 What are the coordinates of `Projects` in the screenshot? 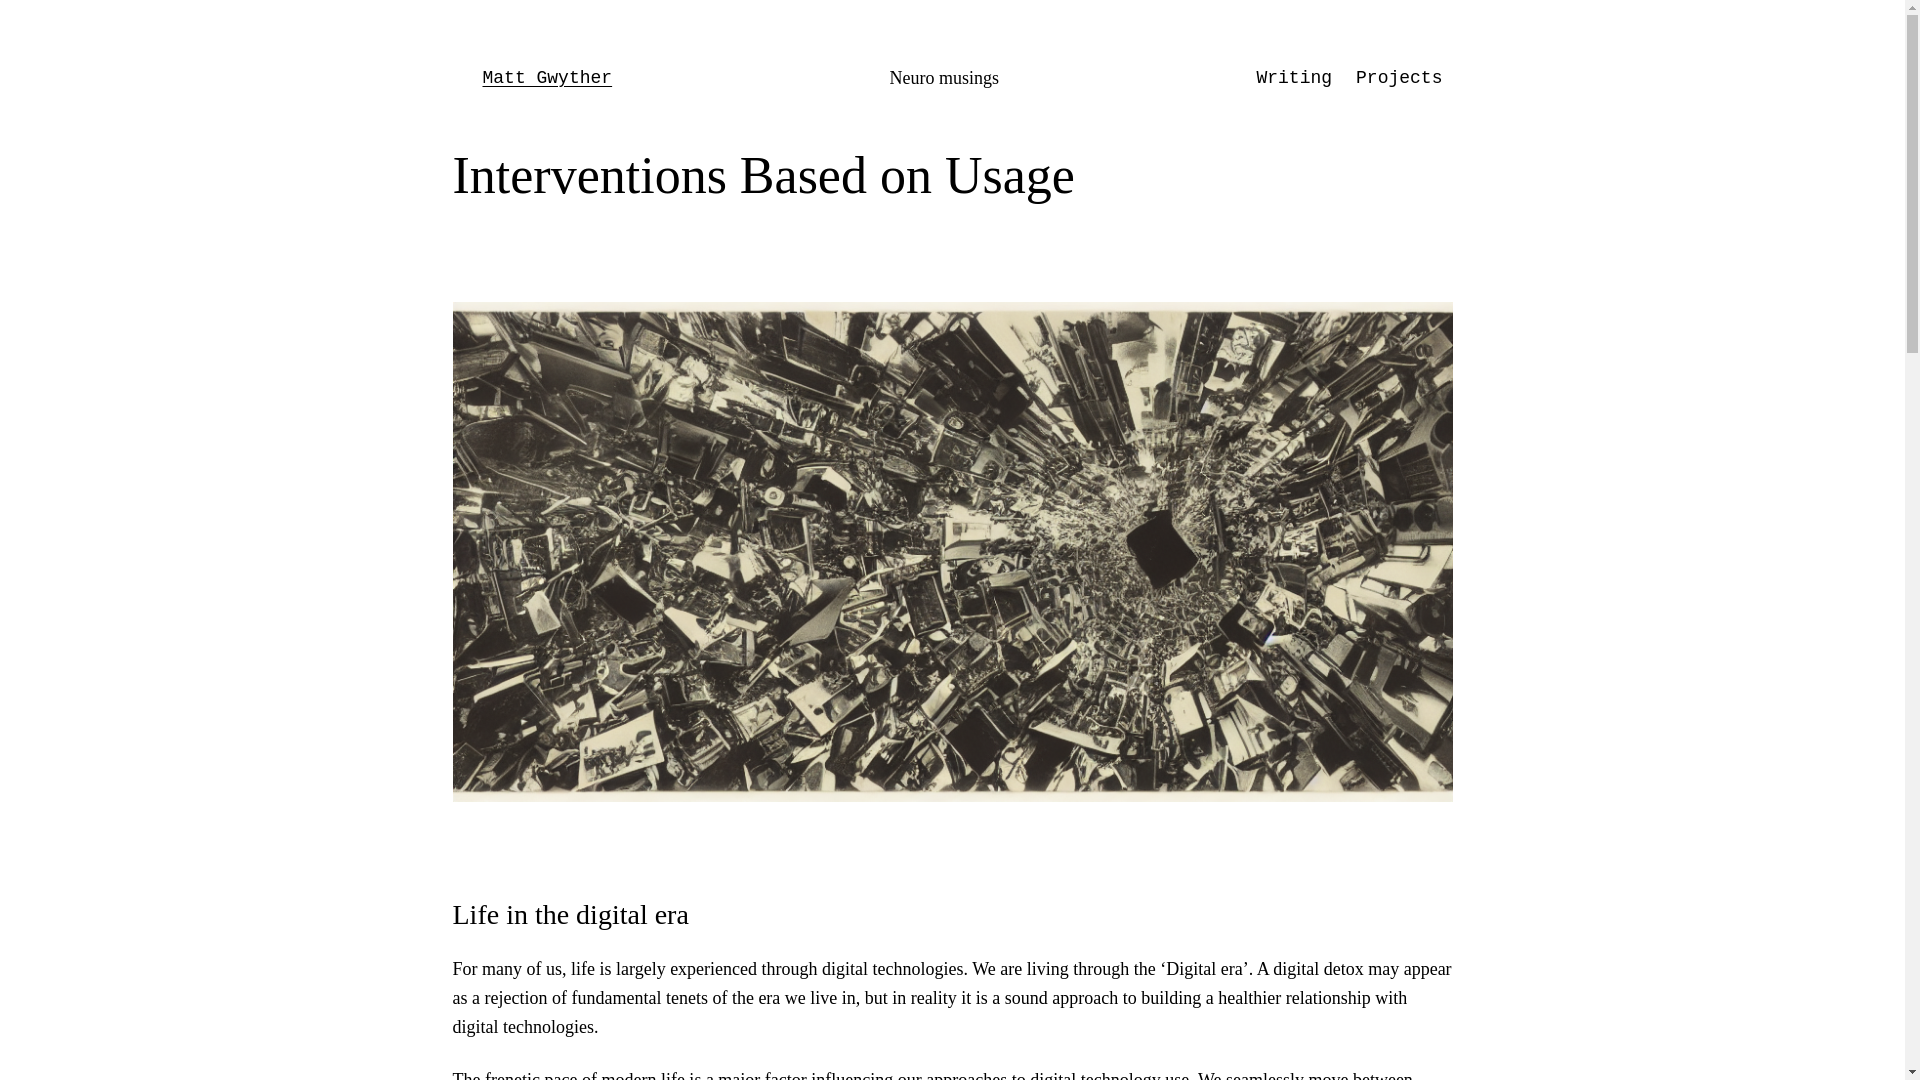 It's located at (1398, 78).